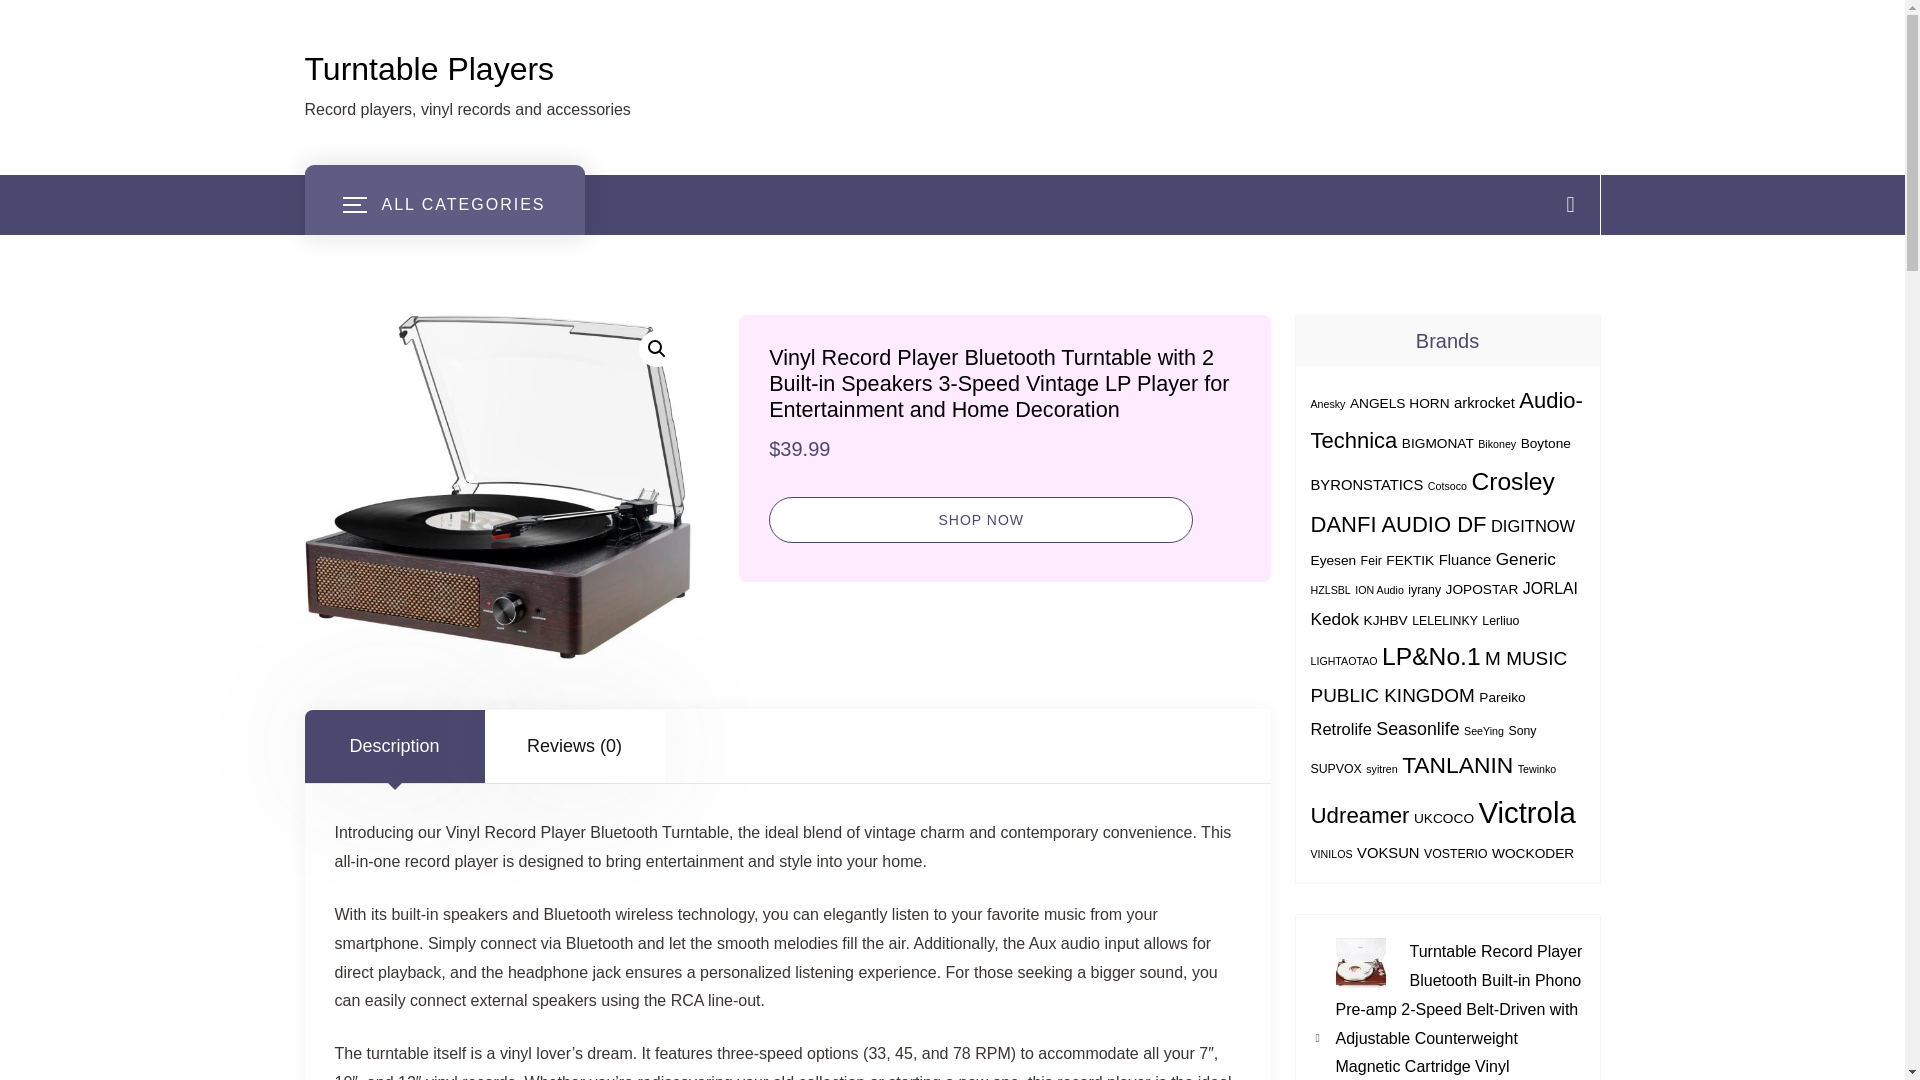 The height and width of the screenshot is (1080, 1920). I want to click on SHOP NOW, so click(980, 518).